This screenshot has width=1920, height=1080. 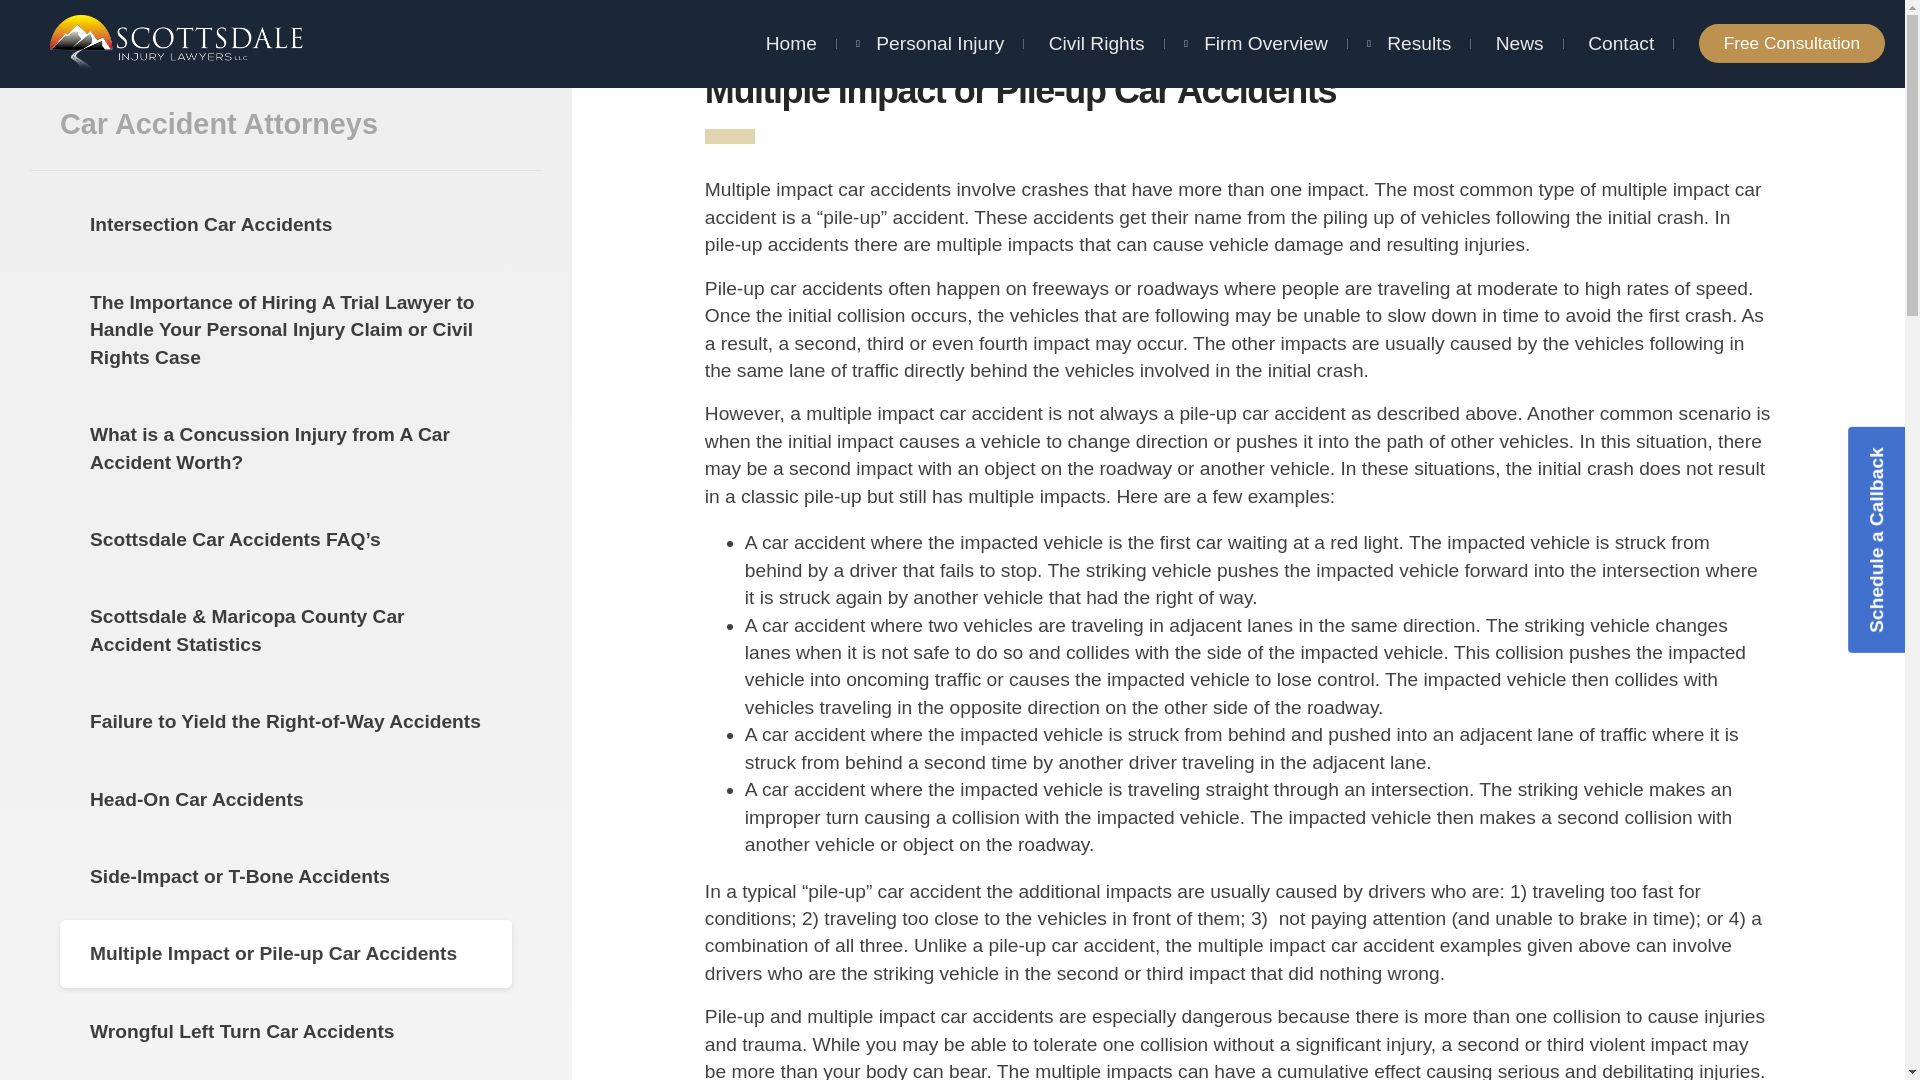 I want to click on Personal Injury, so click(x=940, y=28).